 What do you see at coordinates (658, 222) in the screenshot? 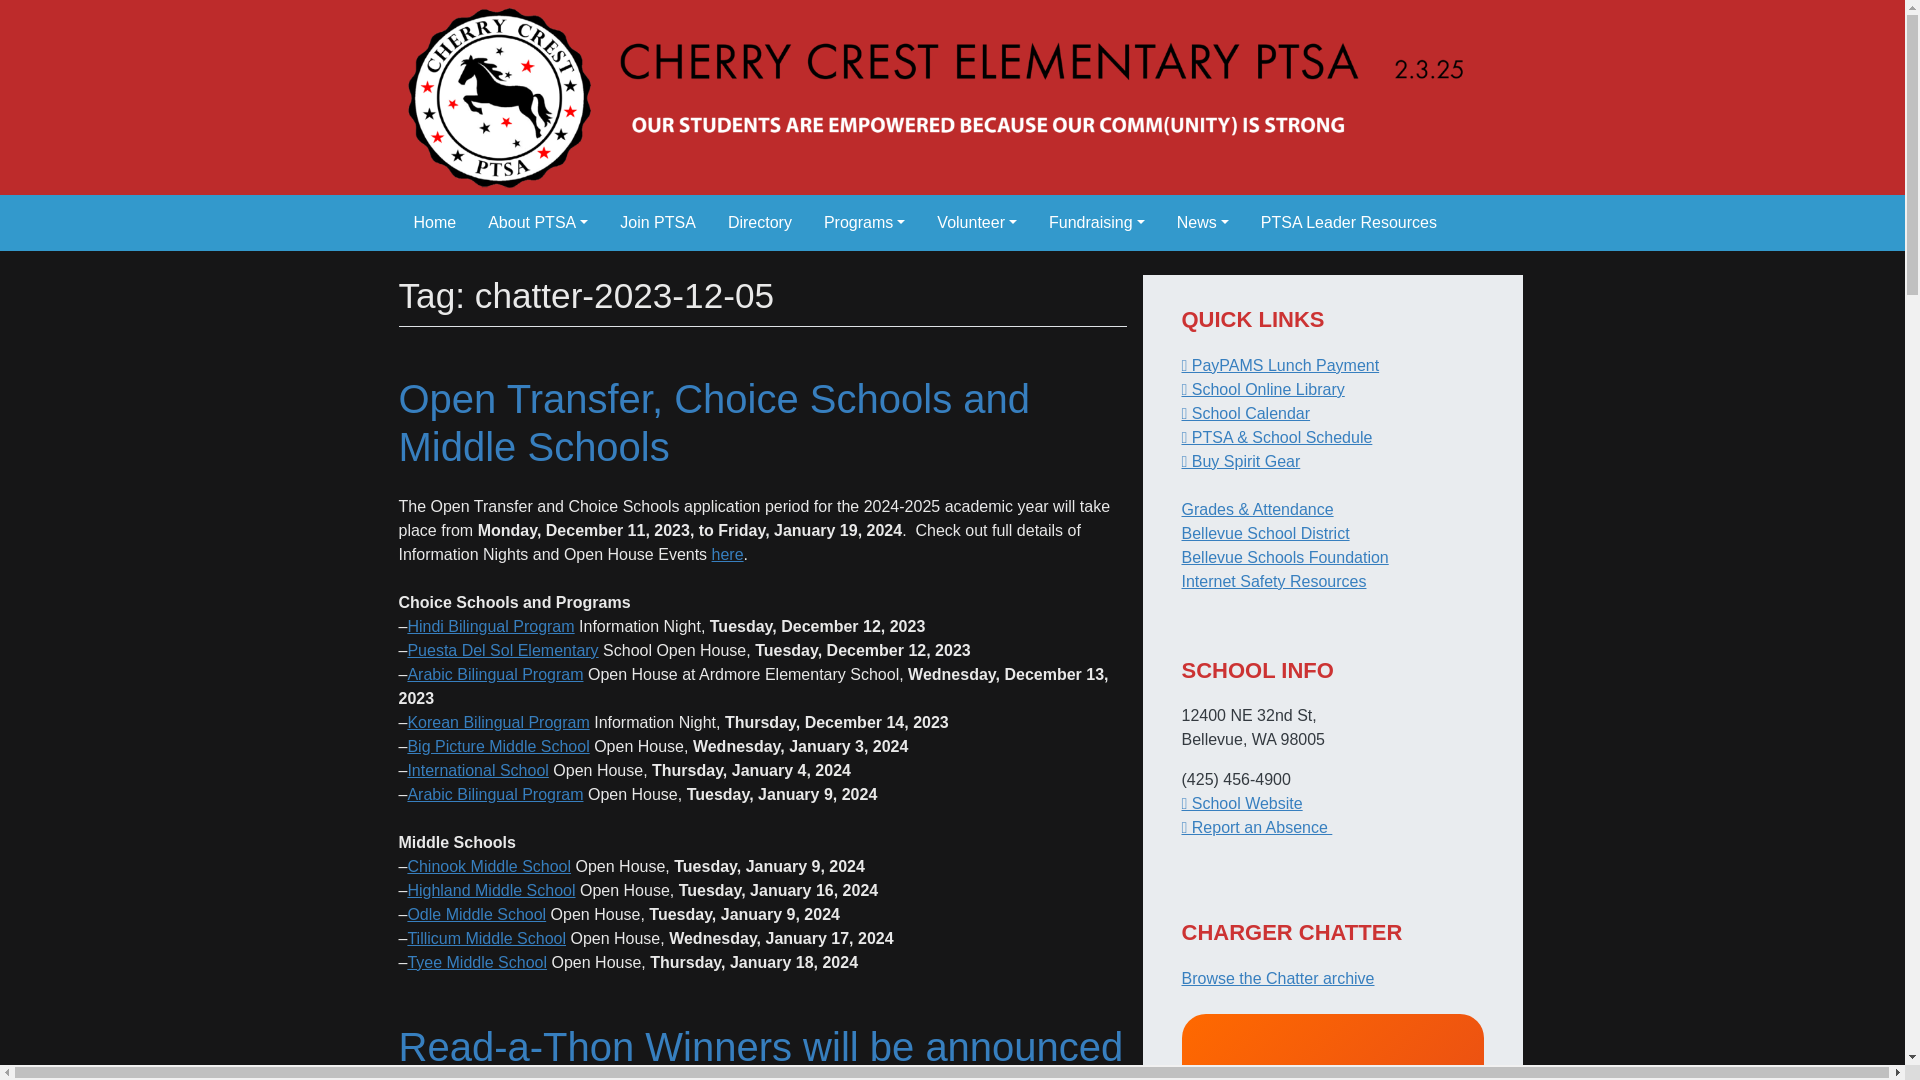
I see `Join PTSA` at bounding box center [658, 222].